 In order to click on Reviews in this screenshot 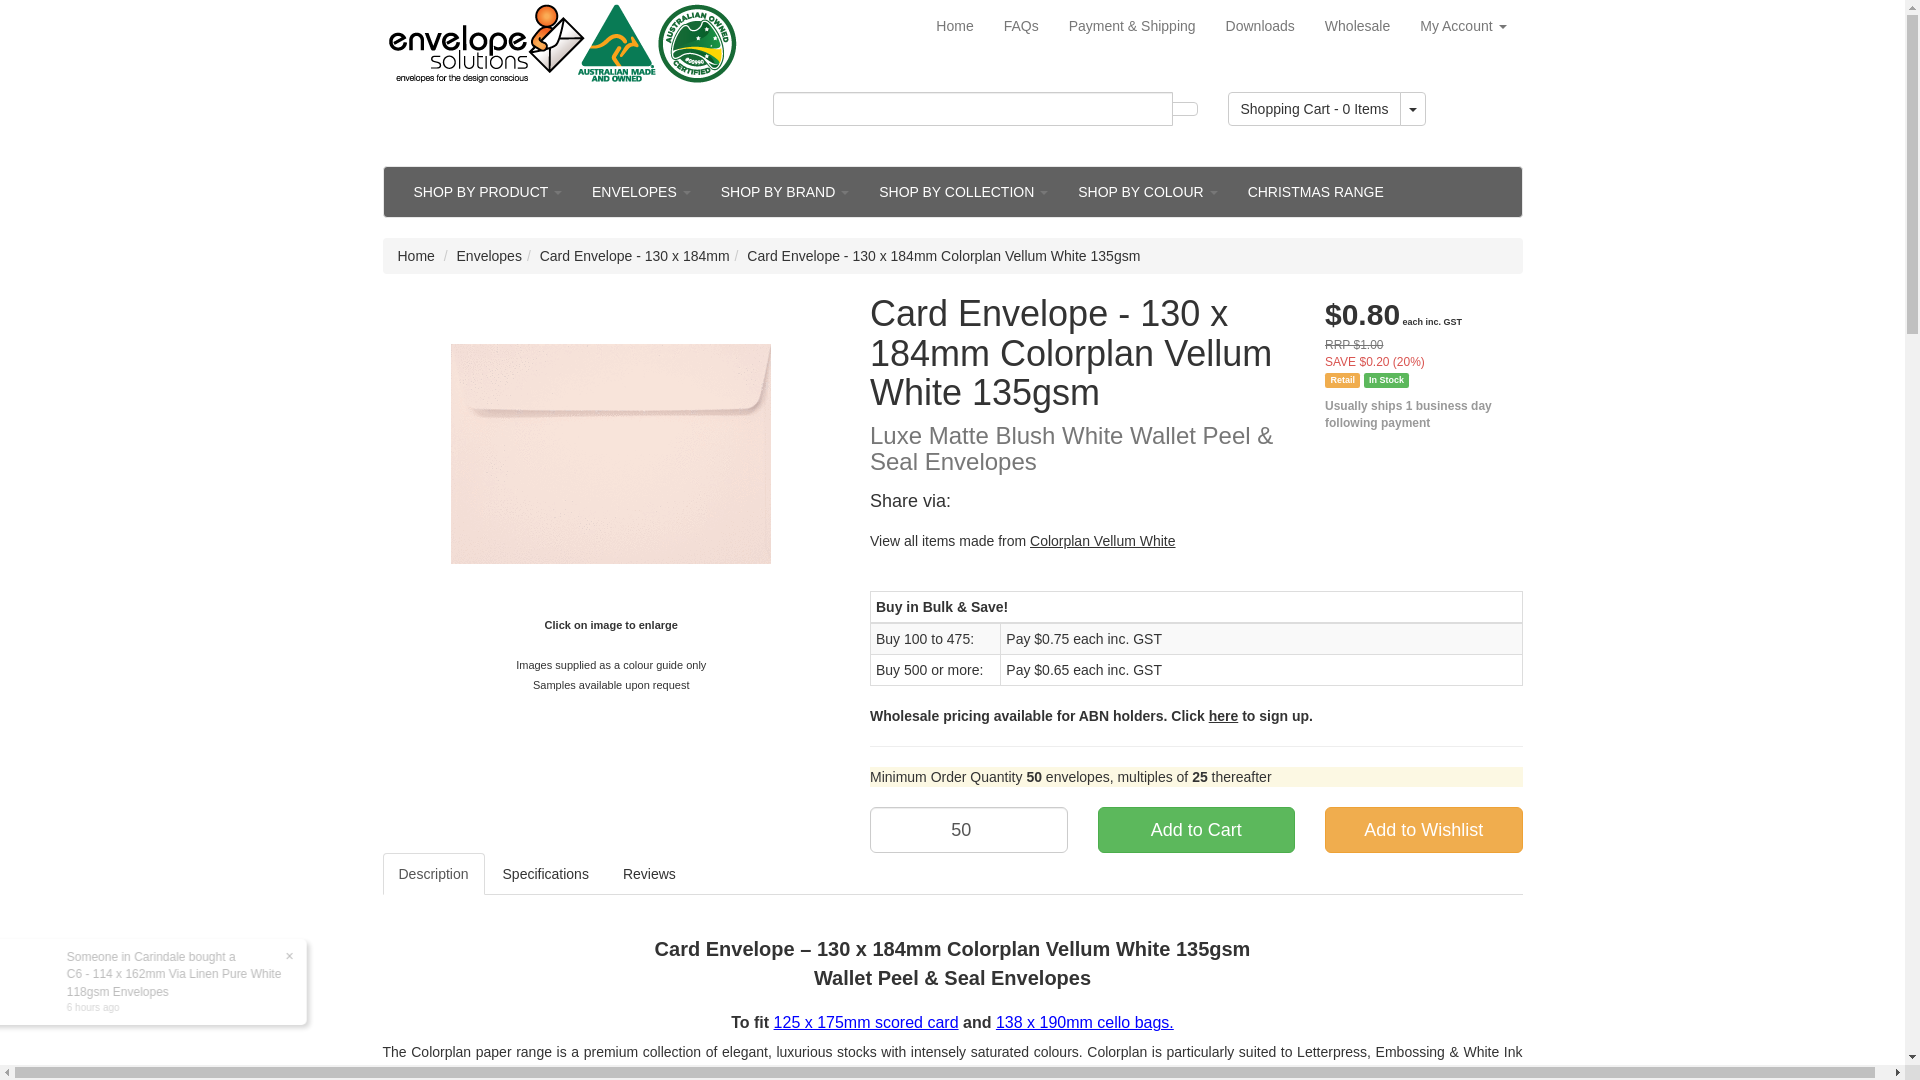, I will do `click(650, 874)`.